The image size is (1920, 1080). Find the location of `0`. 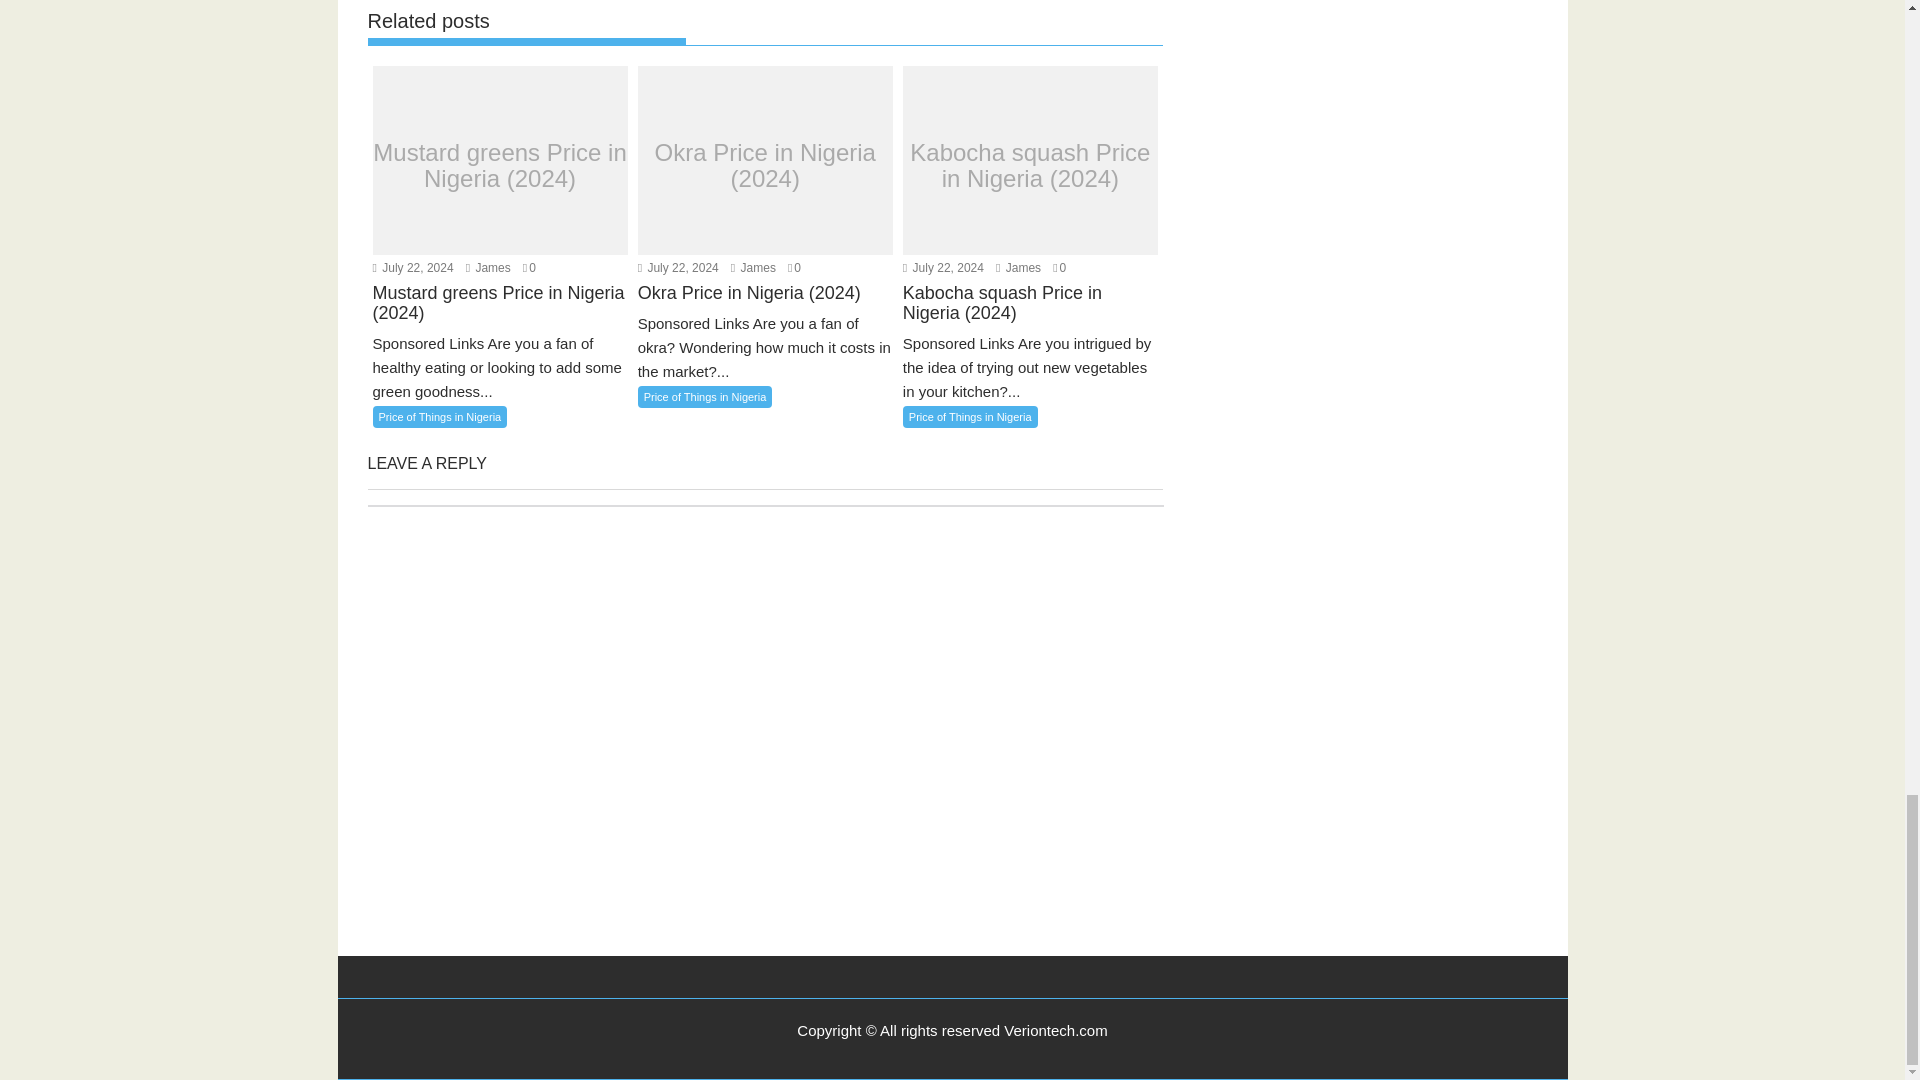

0 is located at coordinates (528, 268).